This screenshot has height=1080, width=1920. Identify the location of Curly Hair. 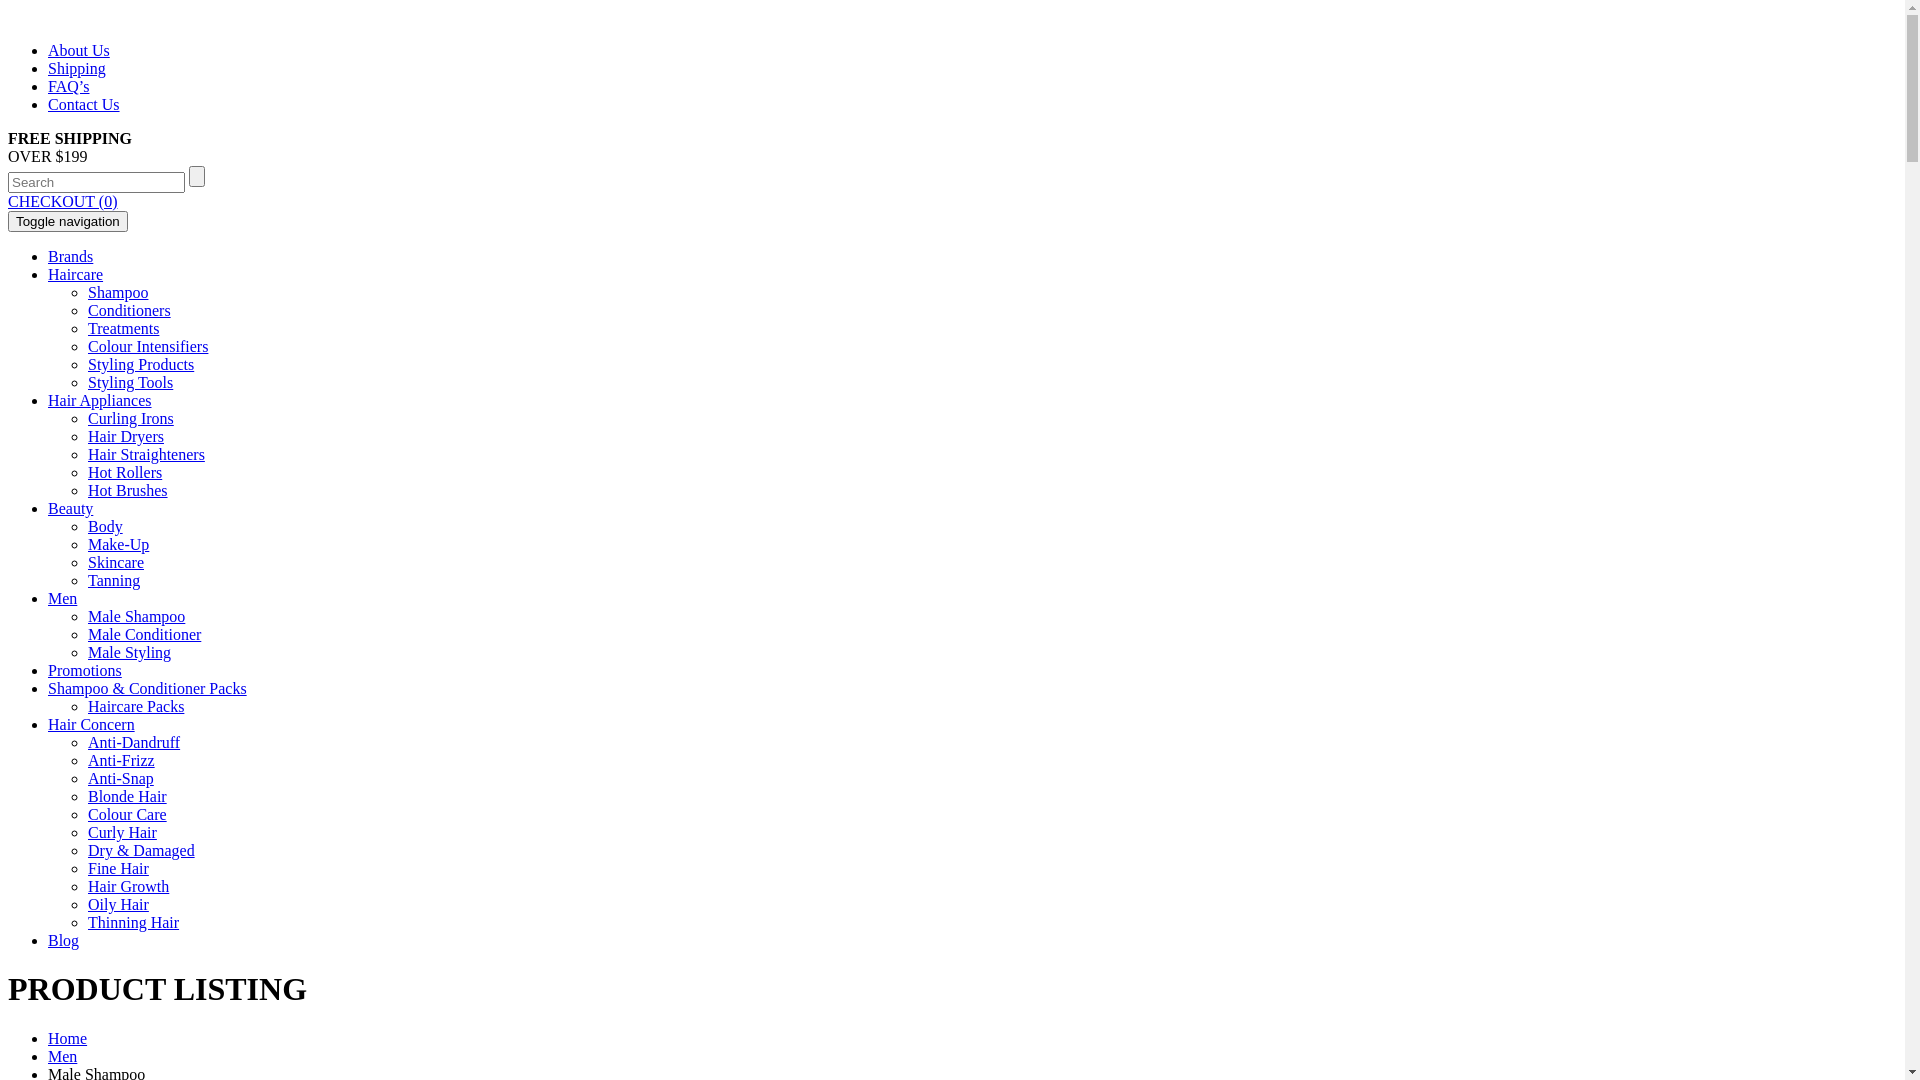
(122, 832).